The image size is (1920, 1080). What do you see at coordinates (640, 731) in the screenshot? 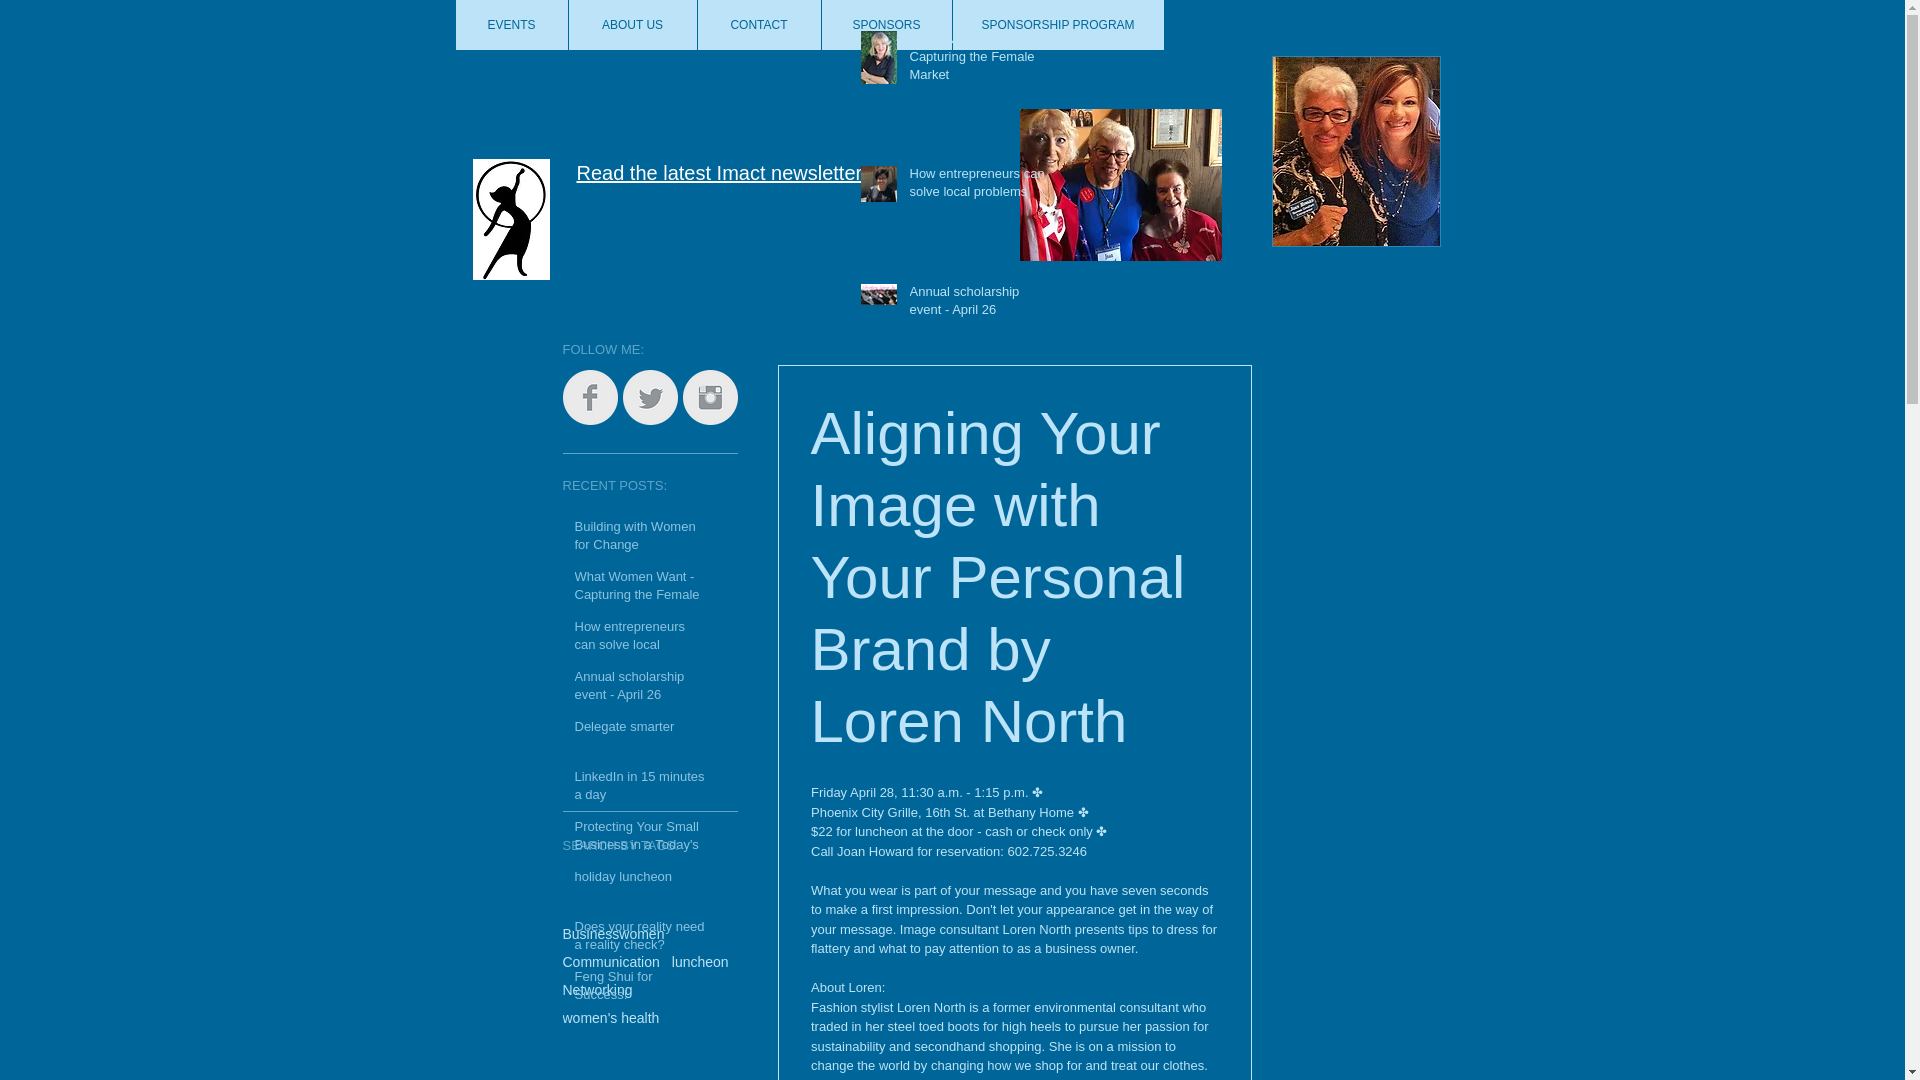
I see `Delegate smarter` at bounding box center [640, 731].